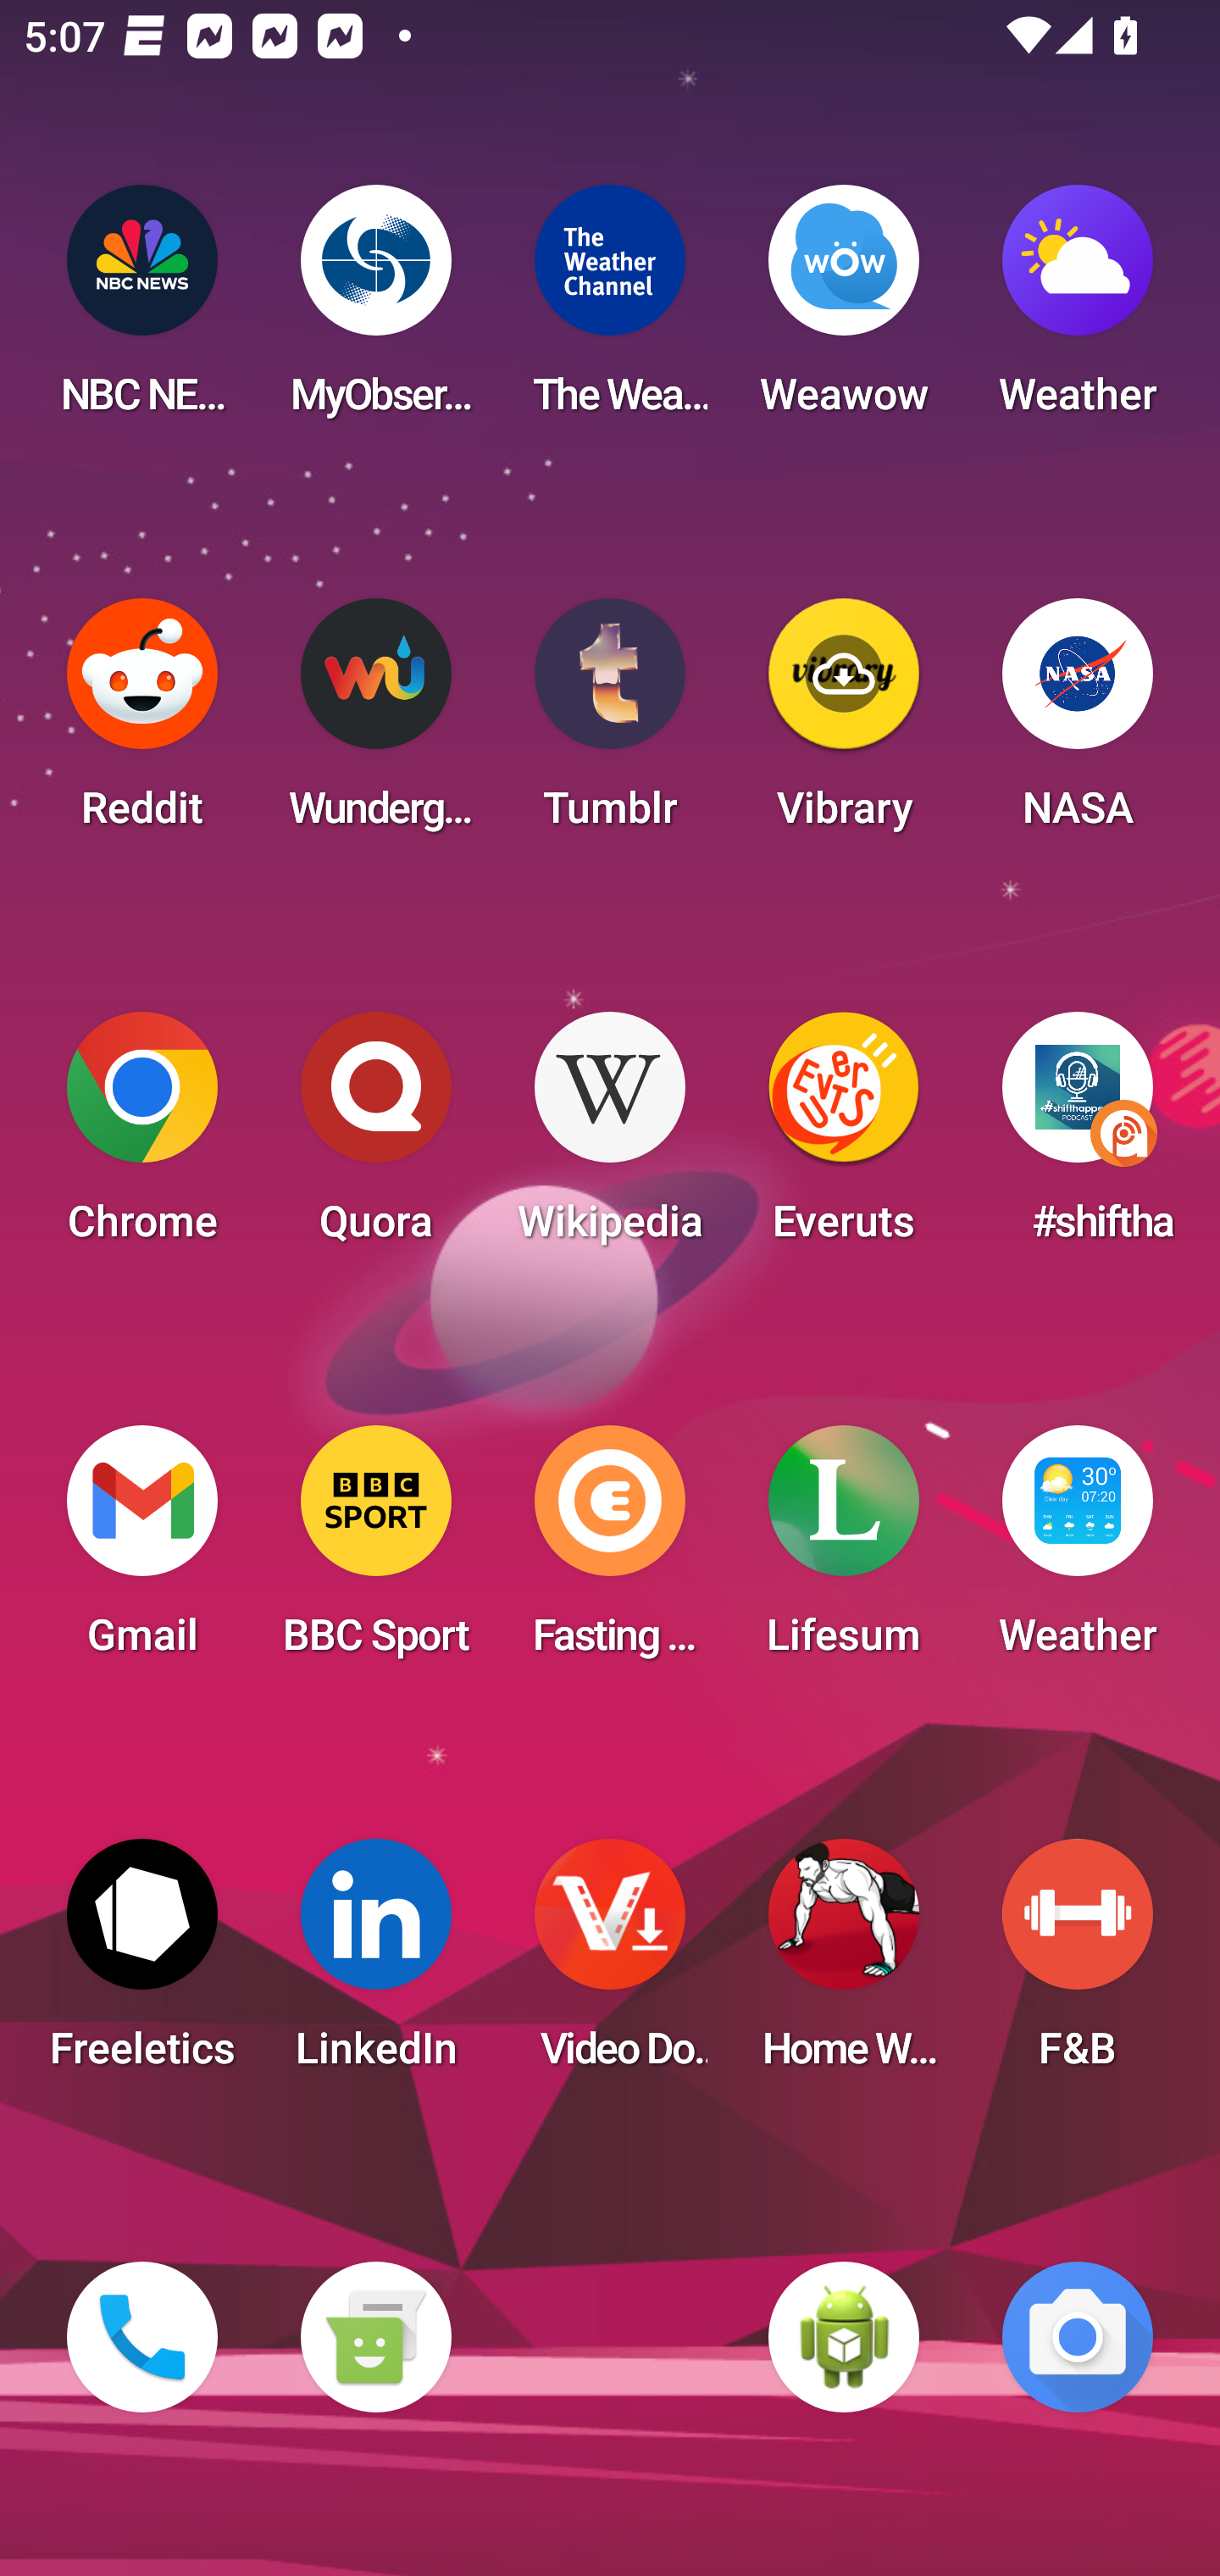 This screenshot has height=2576, width=1220. What do you see at coordinates (142, 2337) in the screenshot?
I see `Phone` at bounding box center [142, 2337].